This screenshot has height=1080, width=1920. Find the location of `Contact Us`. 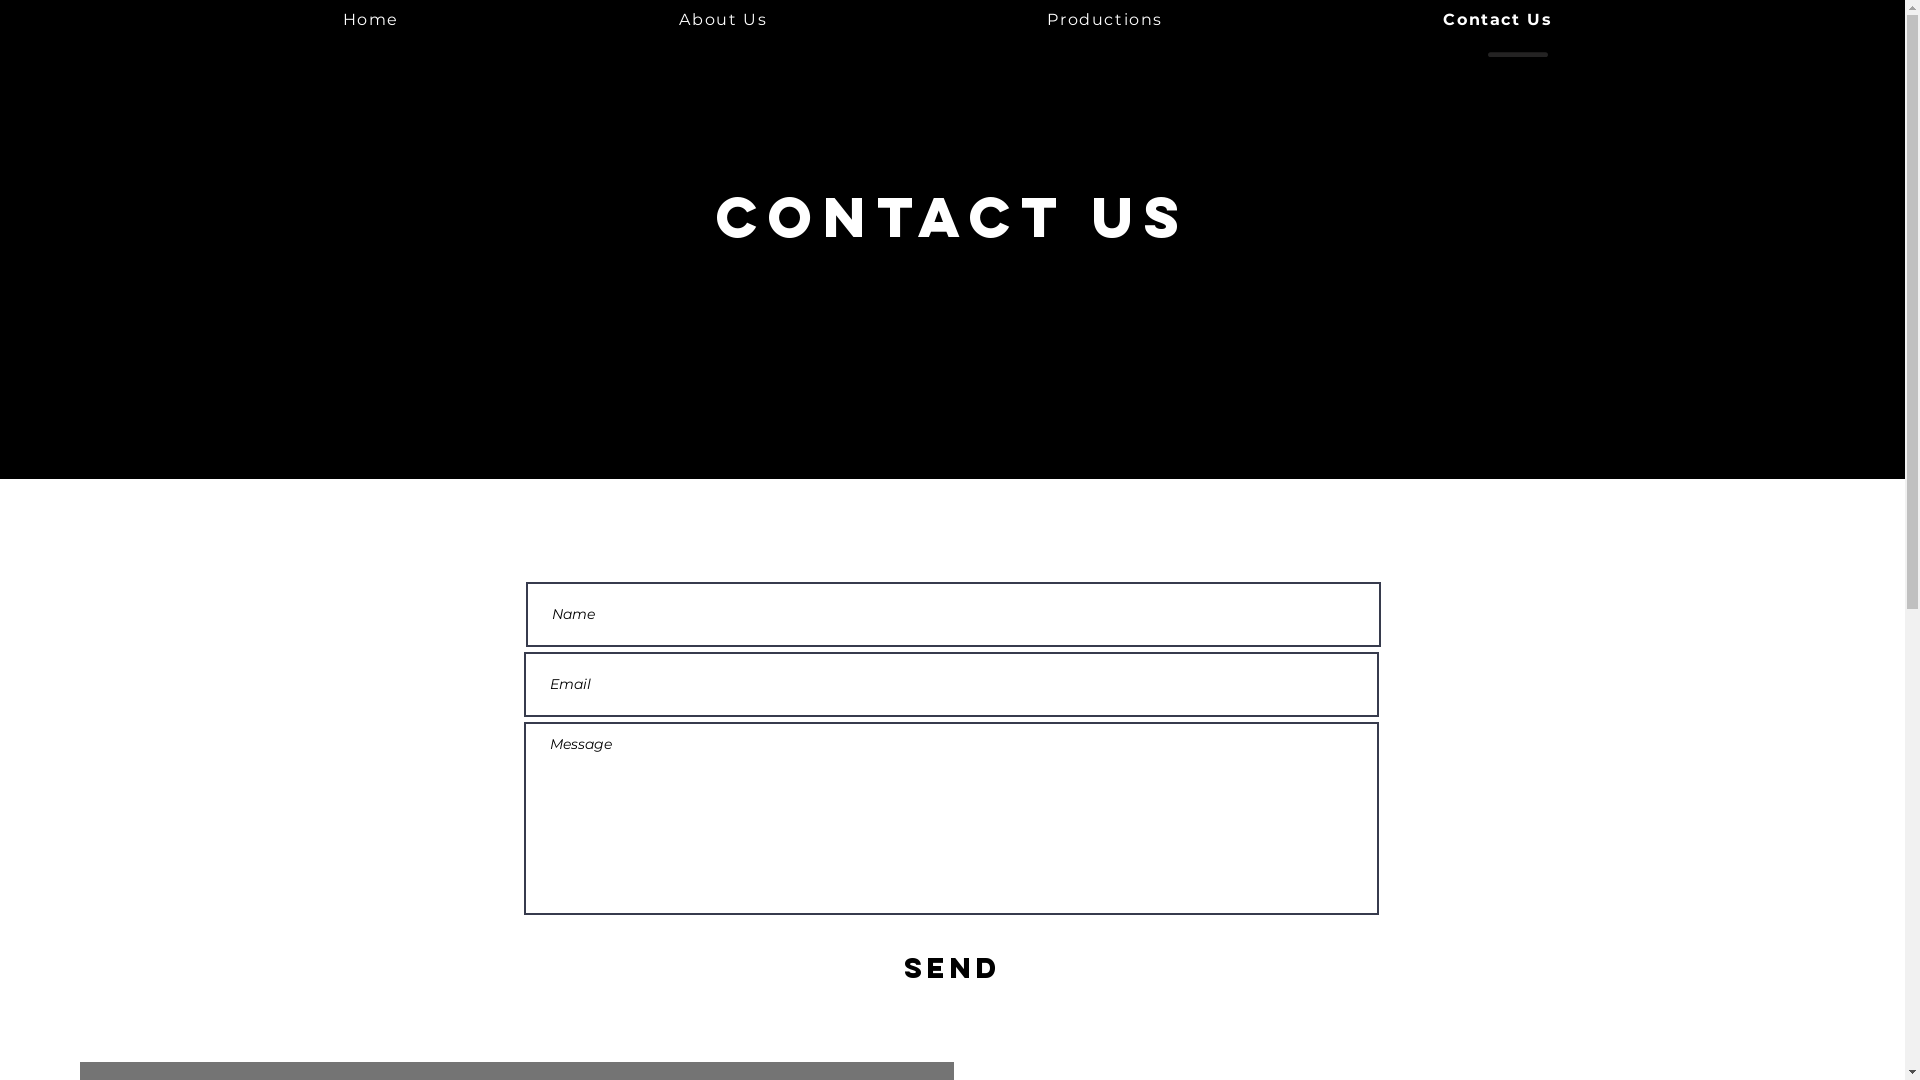

Contact Us is located at coordinates (1498, 19).